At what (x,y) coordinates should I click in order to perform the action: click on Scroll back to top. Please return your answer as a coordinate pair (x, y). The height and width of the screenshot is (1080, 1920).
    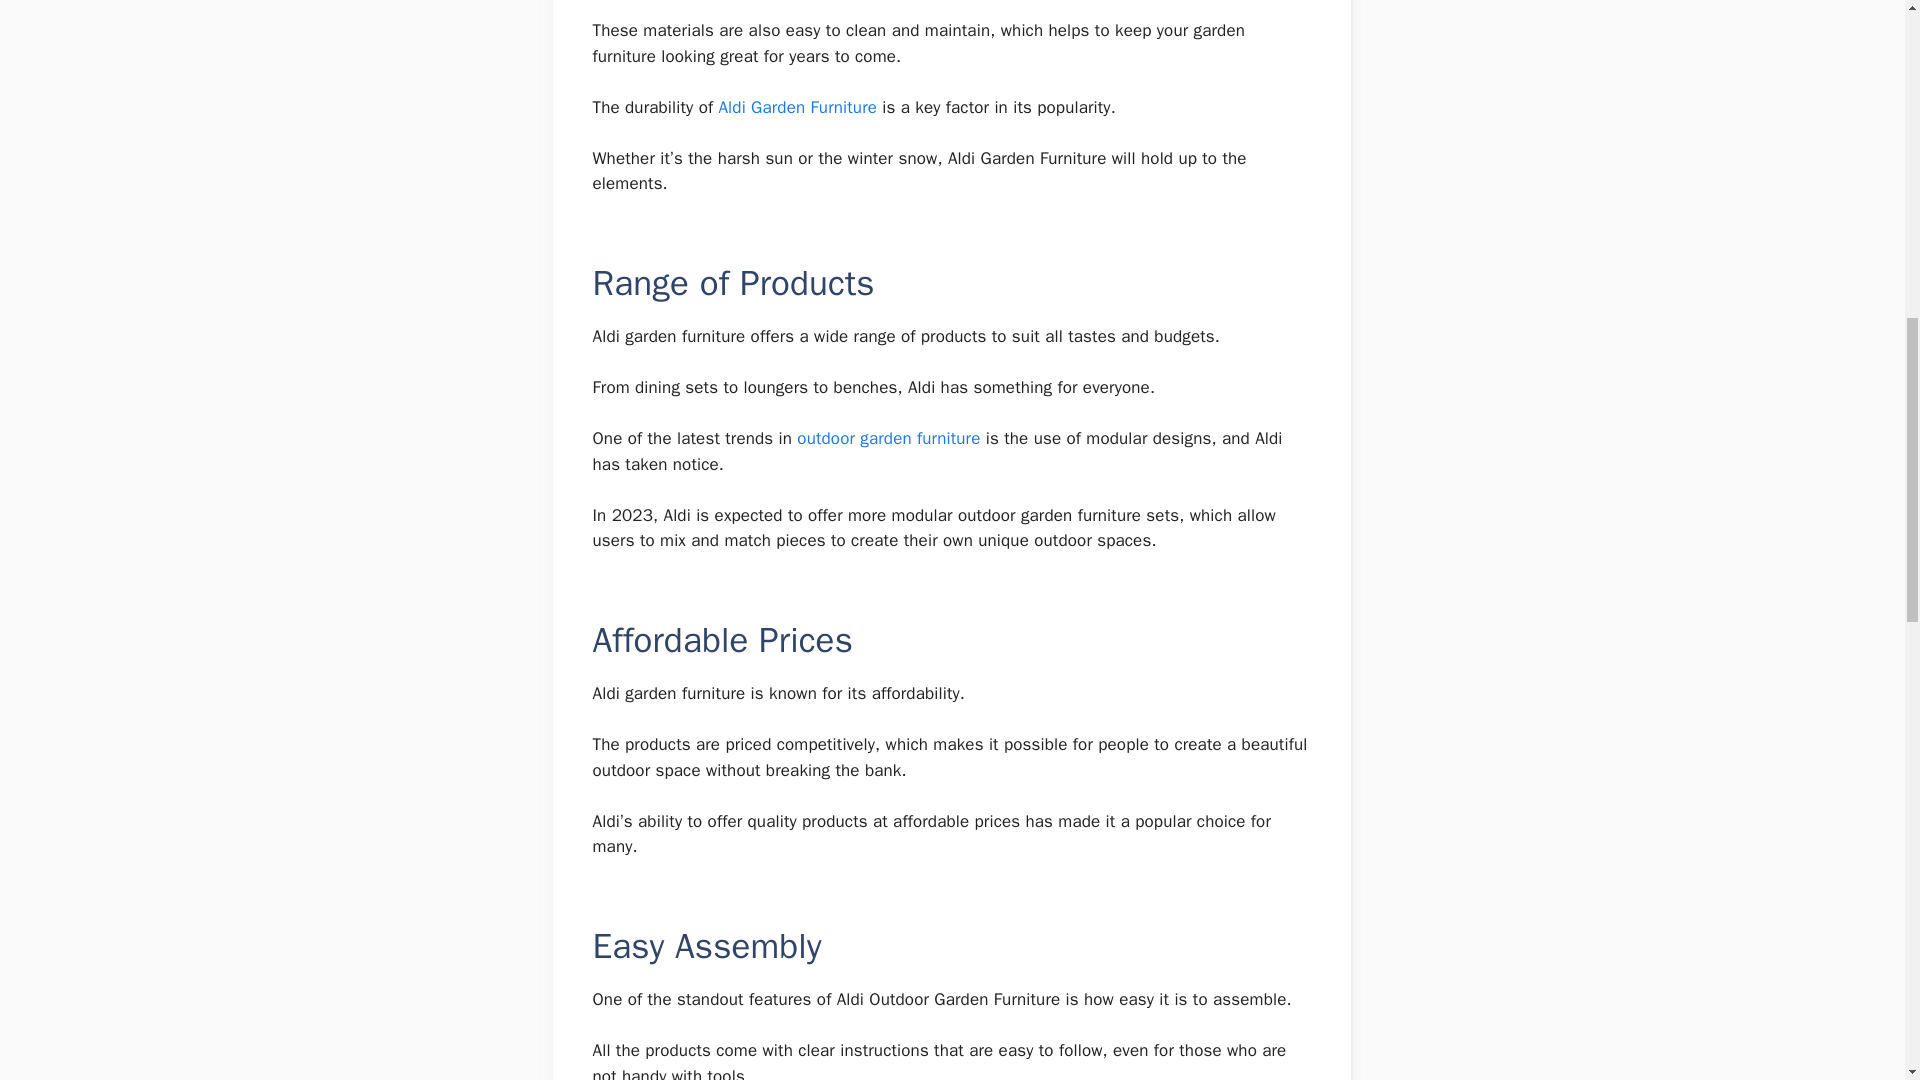
    Looking at the image, I should click on (1855, 949).